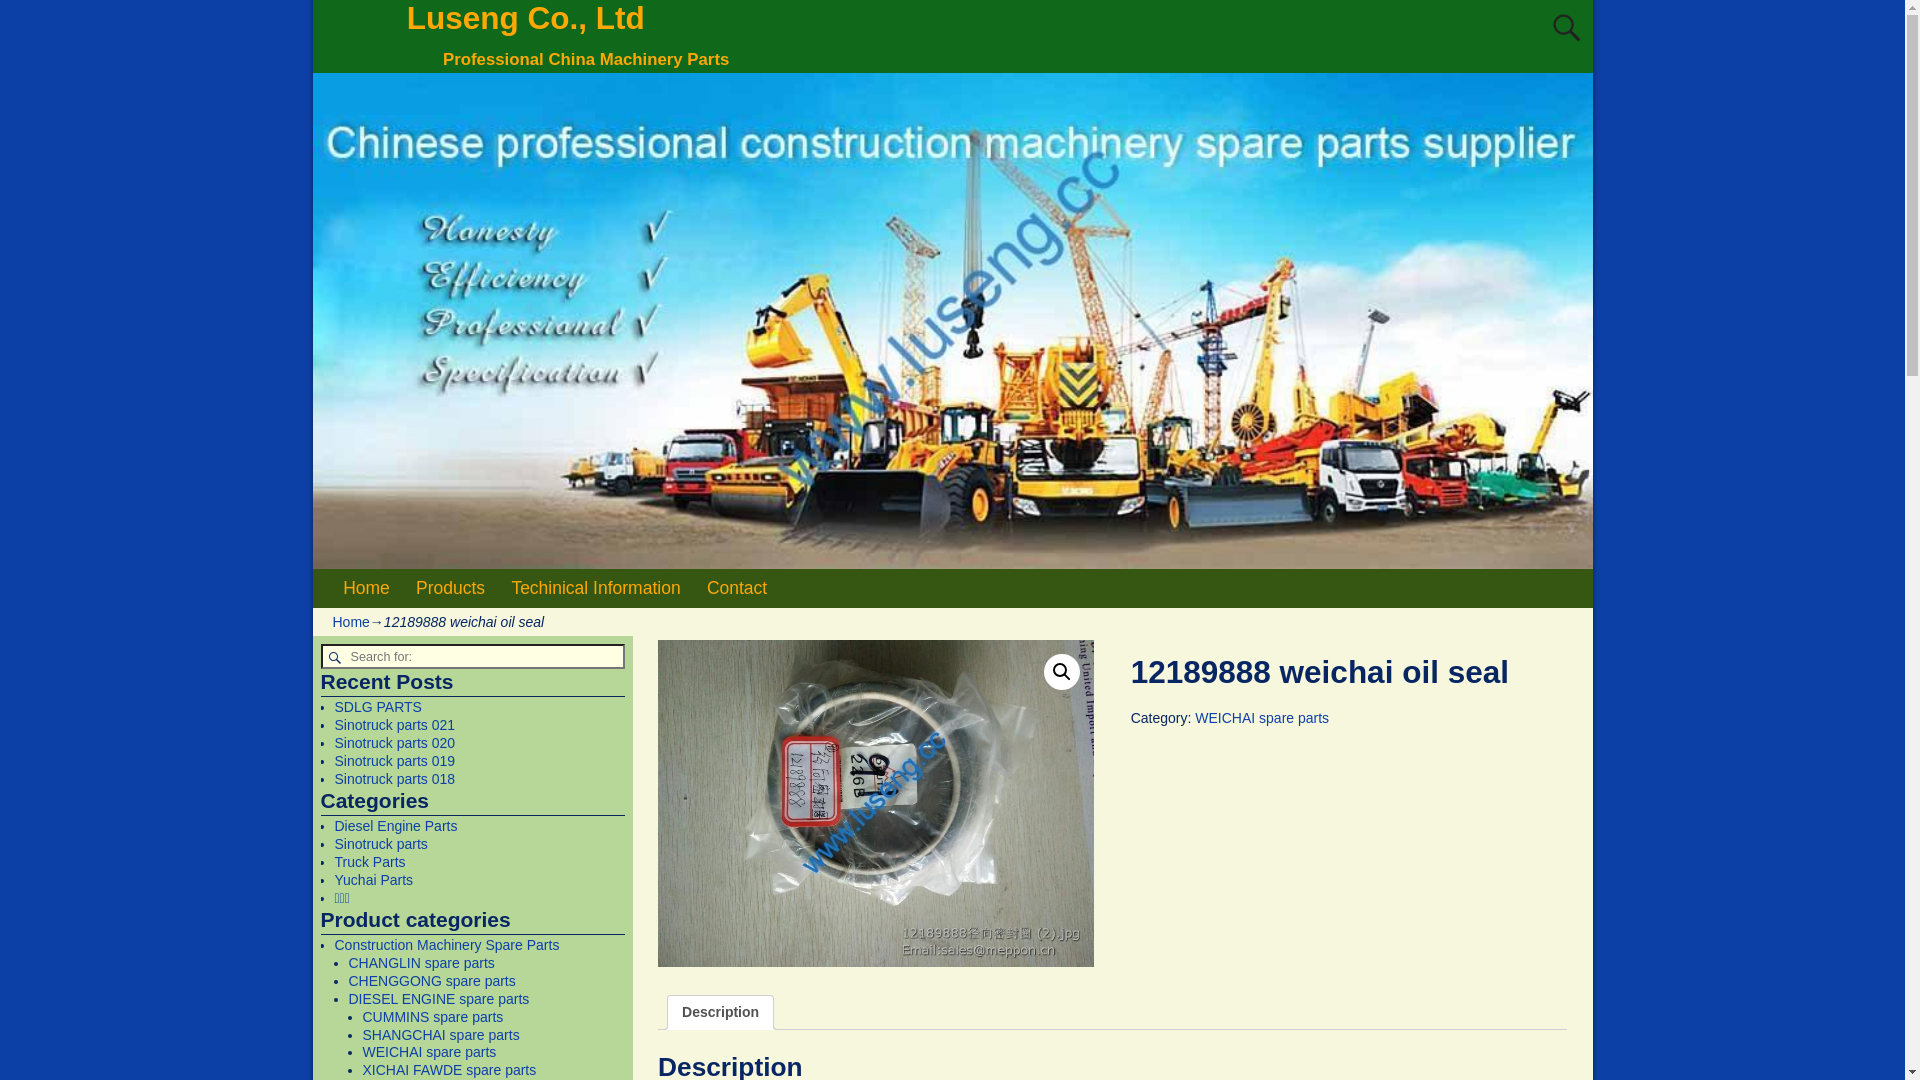 The image size is (1920, 1080). What do you see at coordinates (449, 1070) in the screenshot?
I see `XICHAI FAWDE spare parts` at bounding box center [449, 1070].